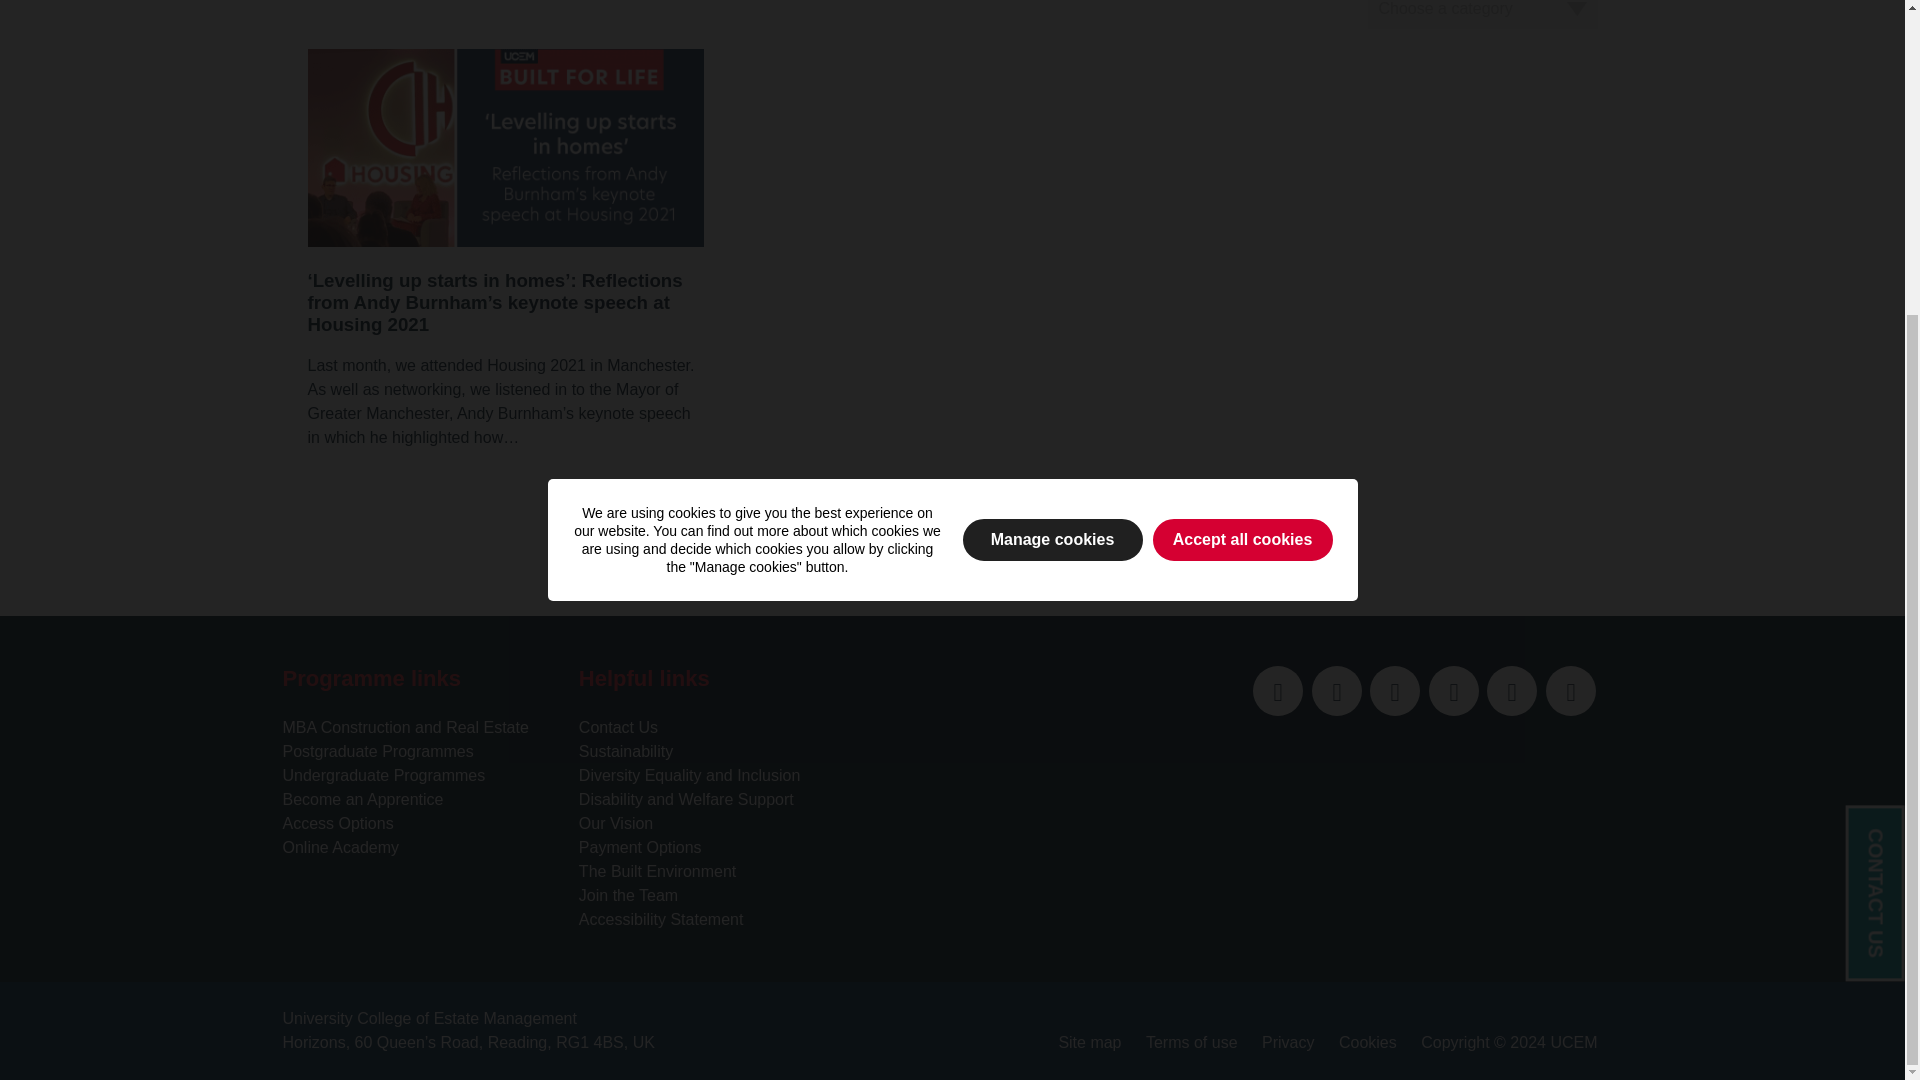 The image size is (1920, 1080). Describe the element at coordinates (1570, 691) in the screenshot. I see `View our TikTok page` at that location.